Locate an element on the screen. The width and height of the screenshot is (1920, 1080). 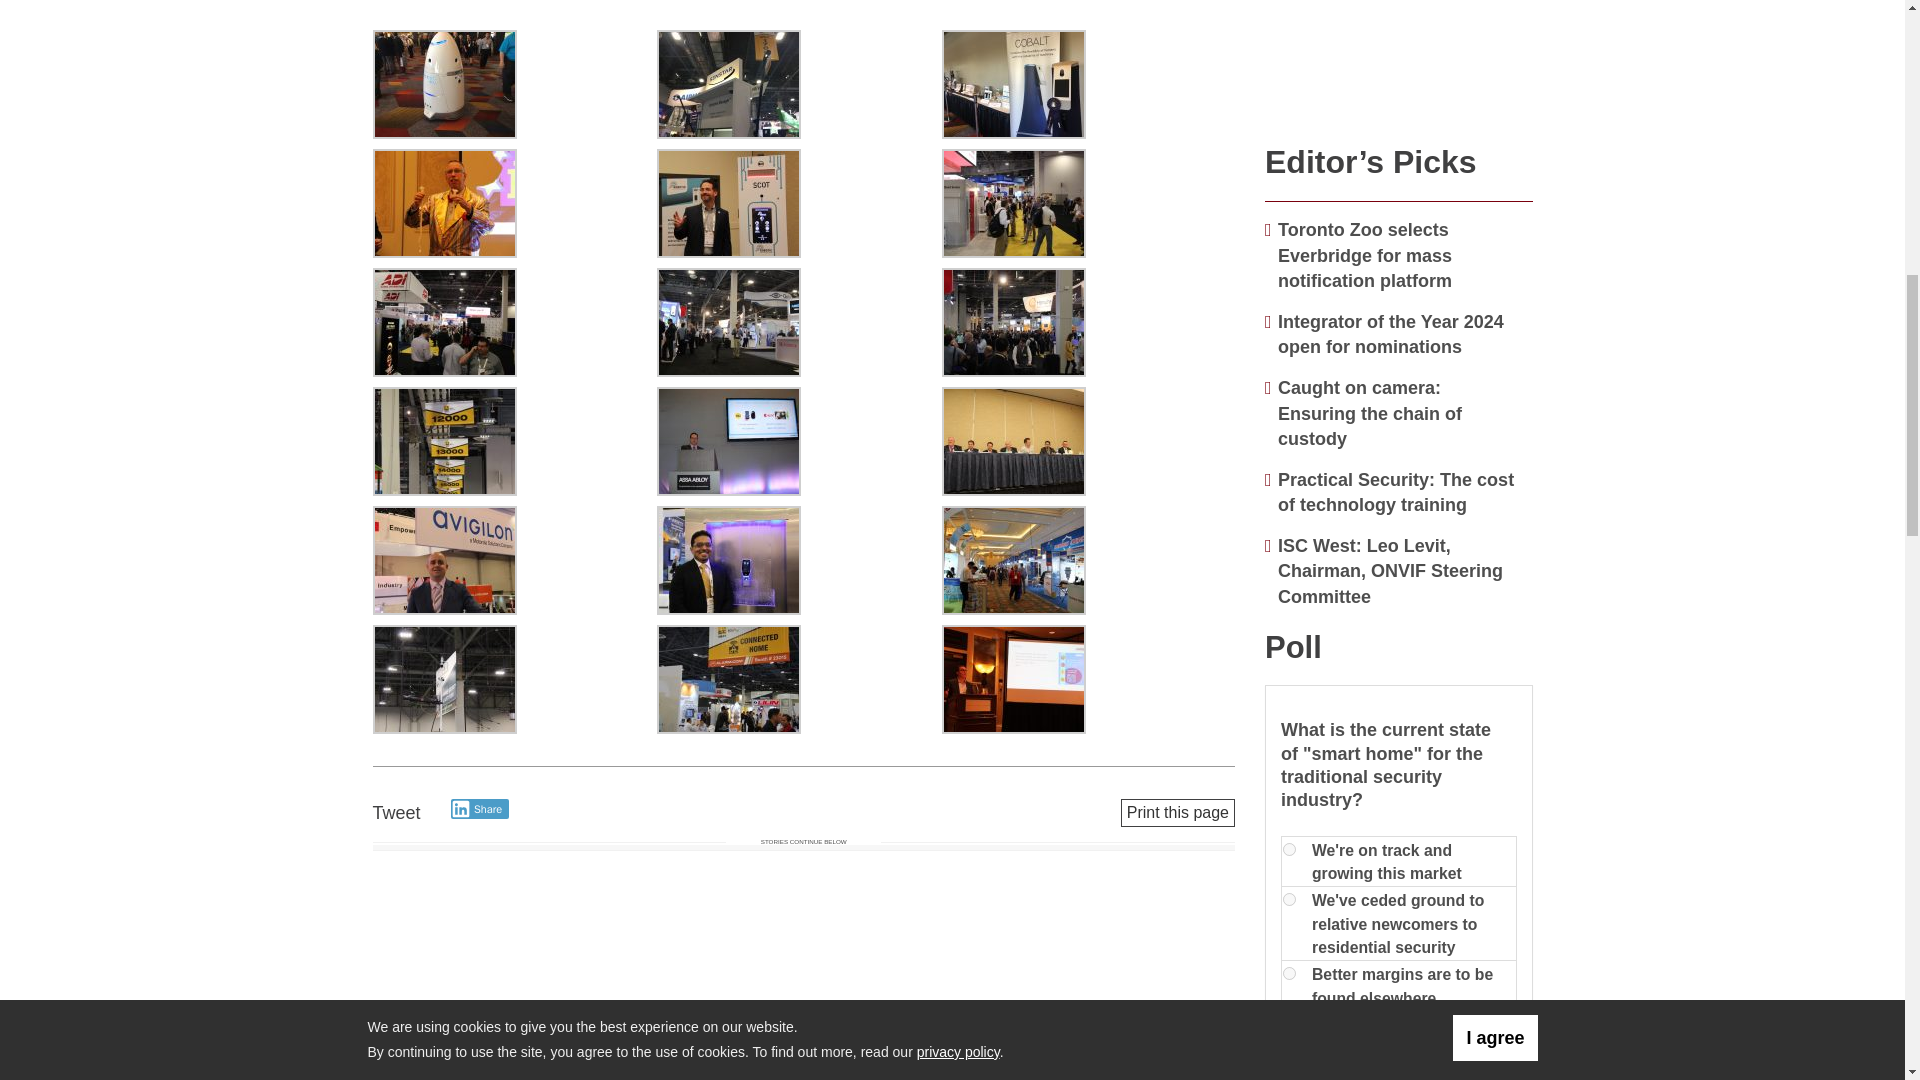
gpoll16eca7826 is located at coordinates (1289, 900).